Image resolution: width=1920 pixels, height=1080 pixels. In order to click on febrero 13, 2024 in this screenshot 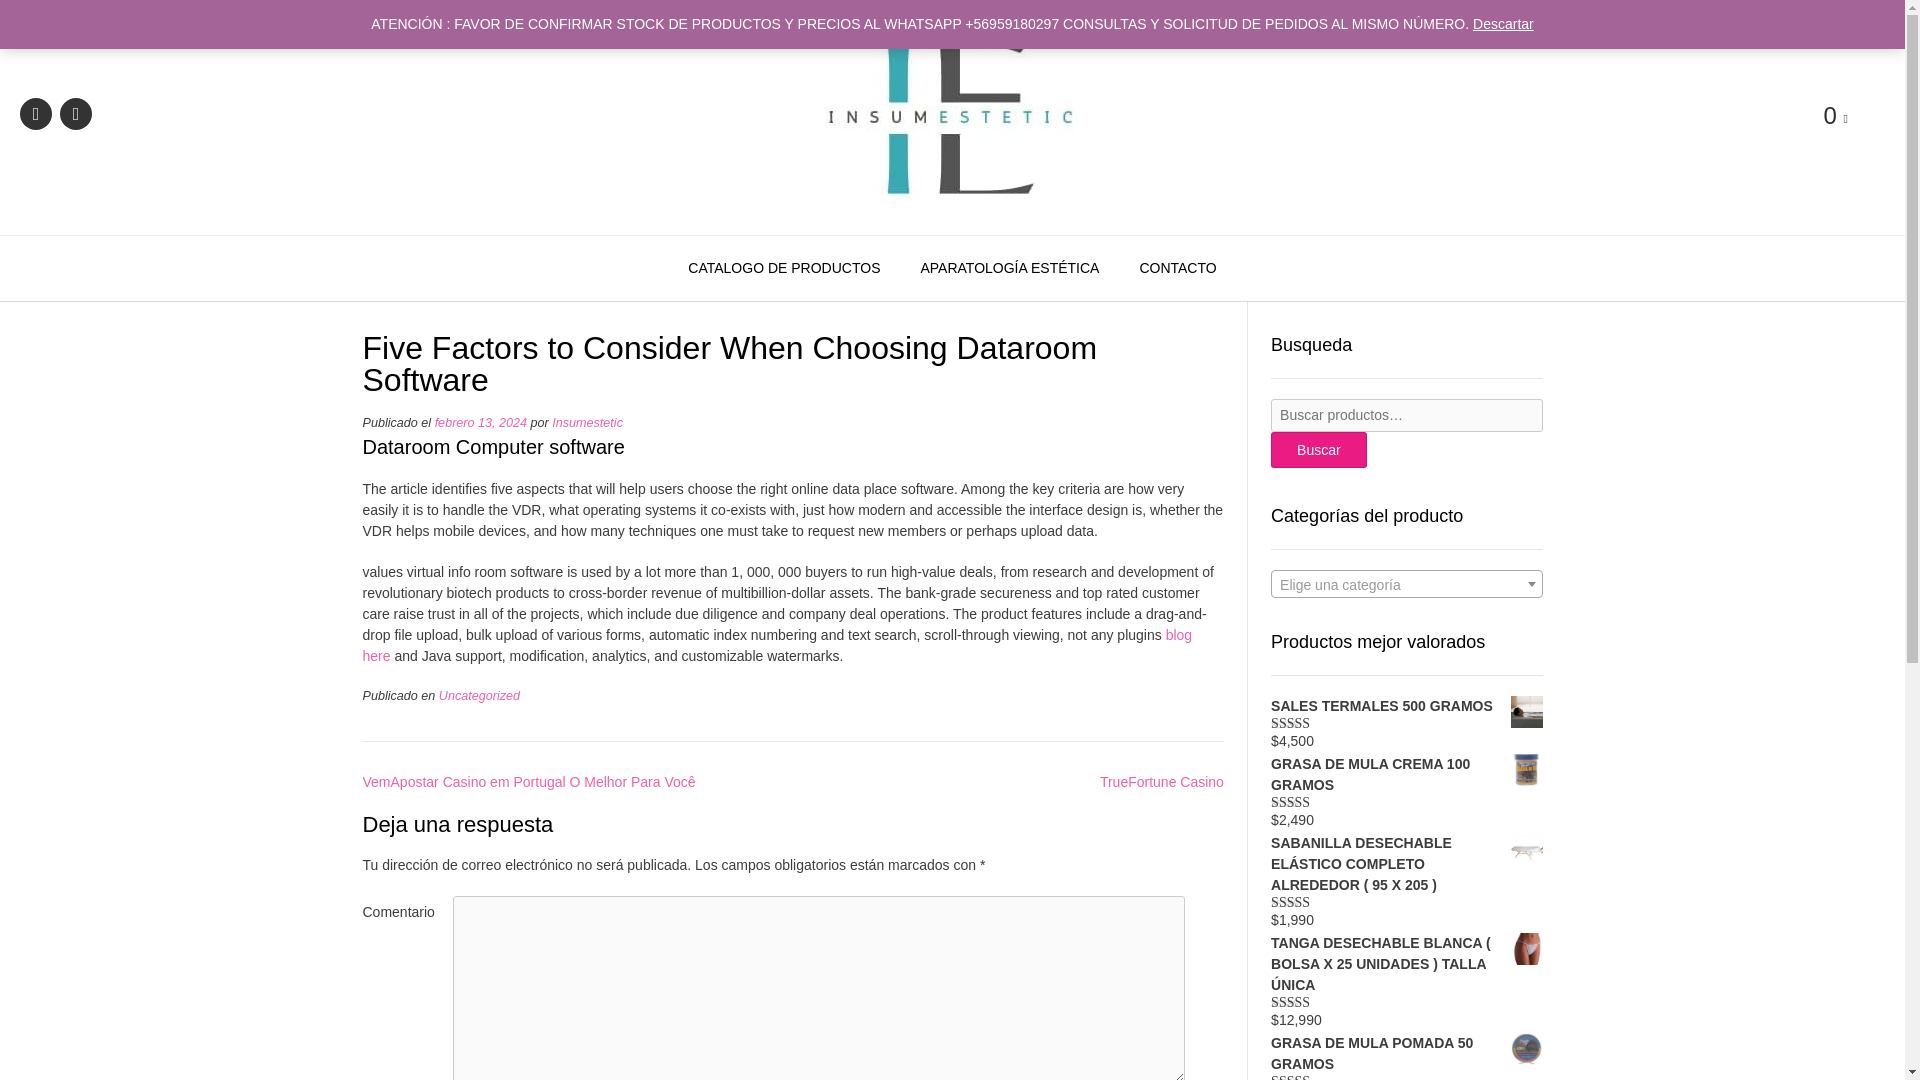, I will do `click(480, 422)`.